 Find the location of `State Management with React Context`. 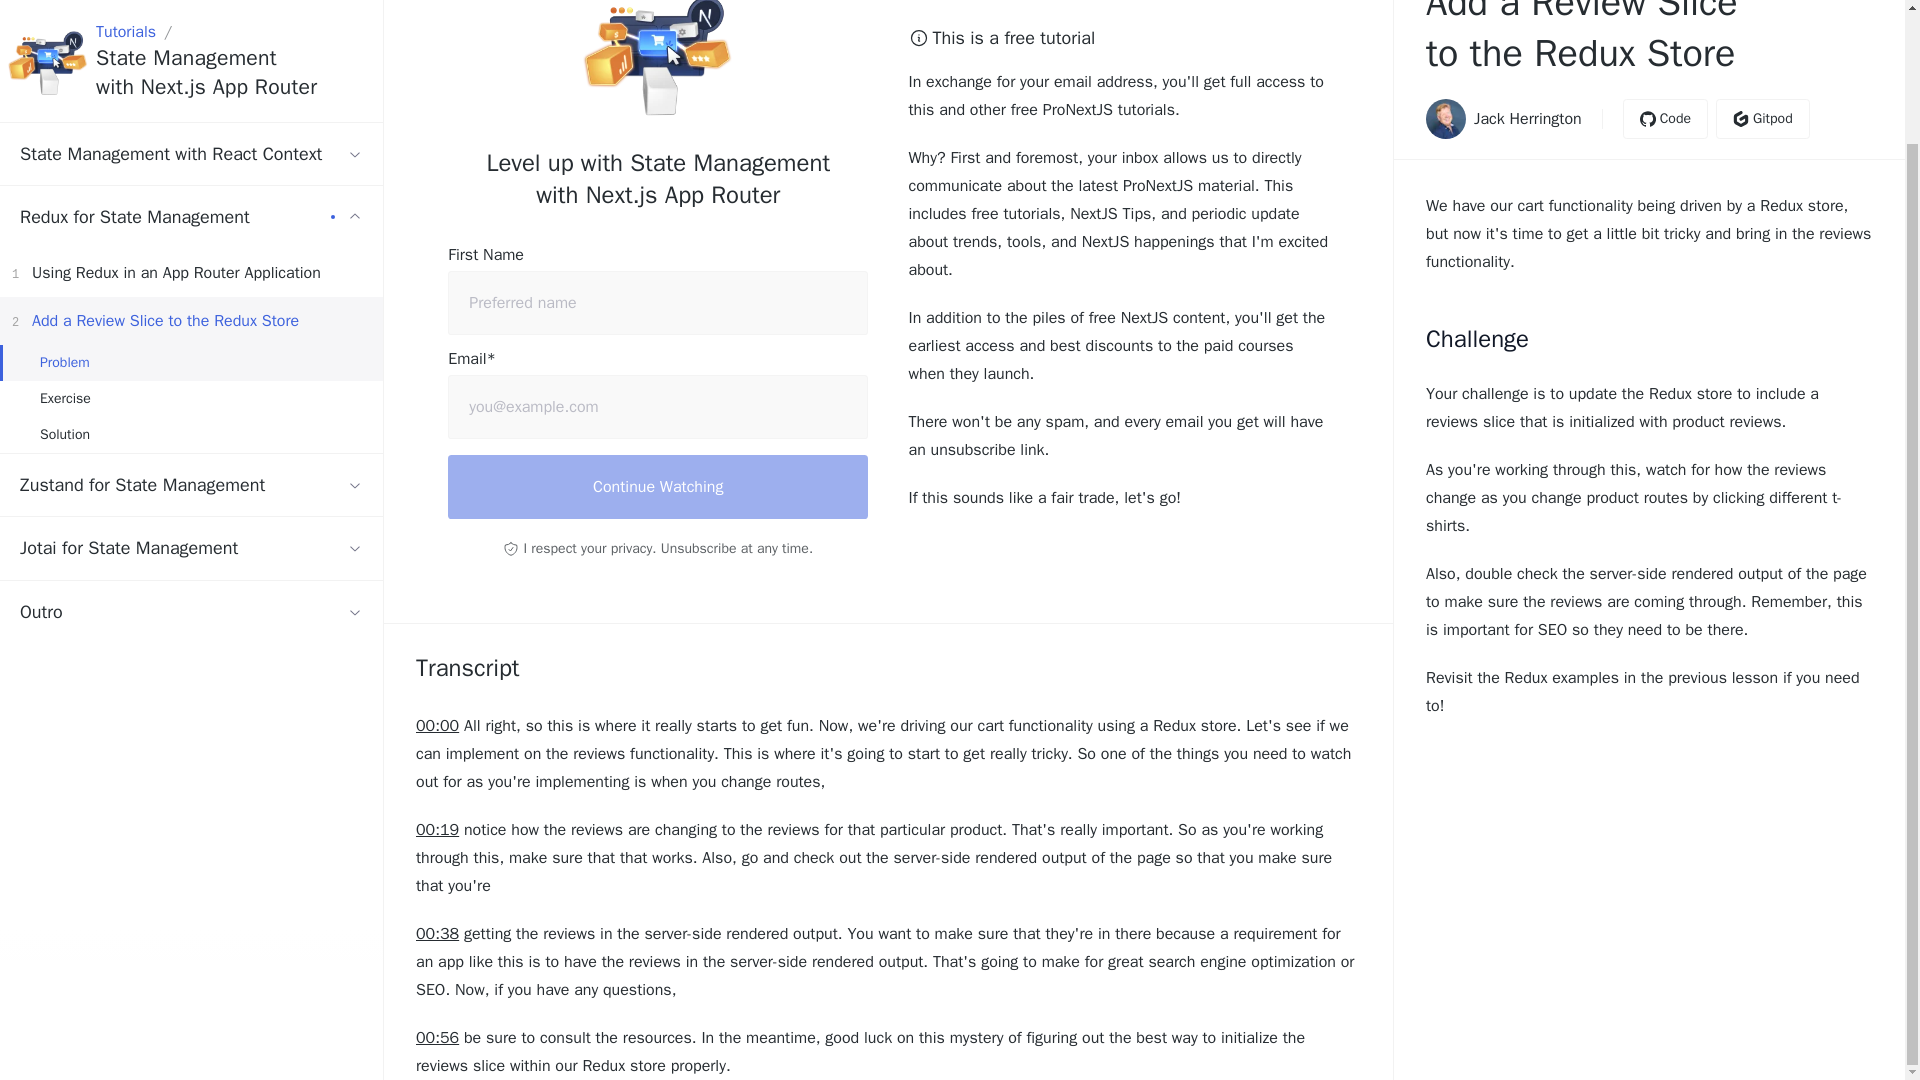

State Management with React Context is located at coordinates (191, 67).